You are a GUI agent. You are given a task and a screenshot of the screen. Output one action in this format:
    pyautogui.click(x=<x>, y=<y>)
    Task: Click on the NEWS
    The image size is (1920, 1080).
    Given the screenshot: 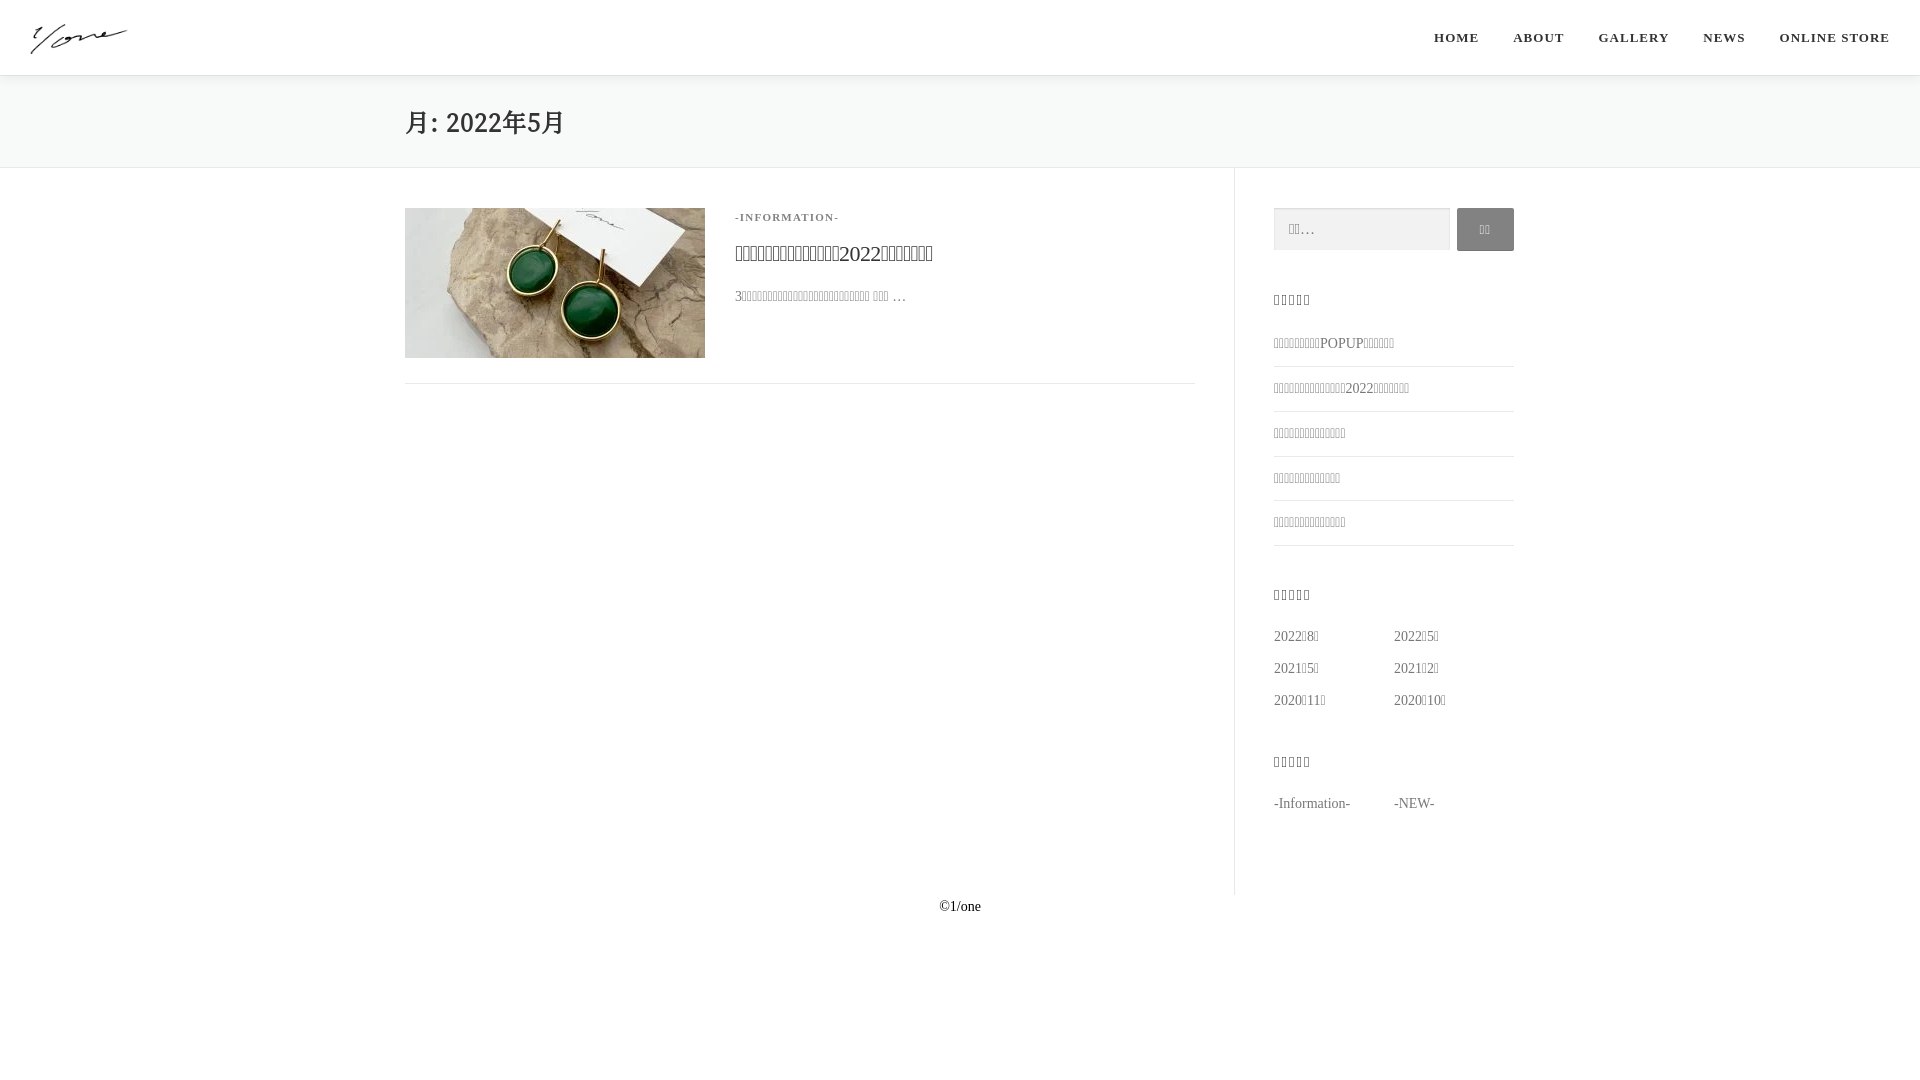 What is the action you would take?
    pyautogui.click(x=1724, y=38)
    